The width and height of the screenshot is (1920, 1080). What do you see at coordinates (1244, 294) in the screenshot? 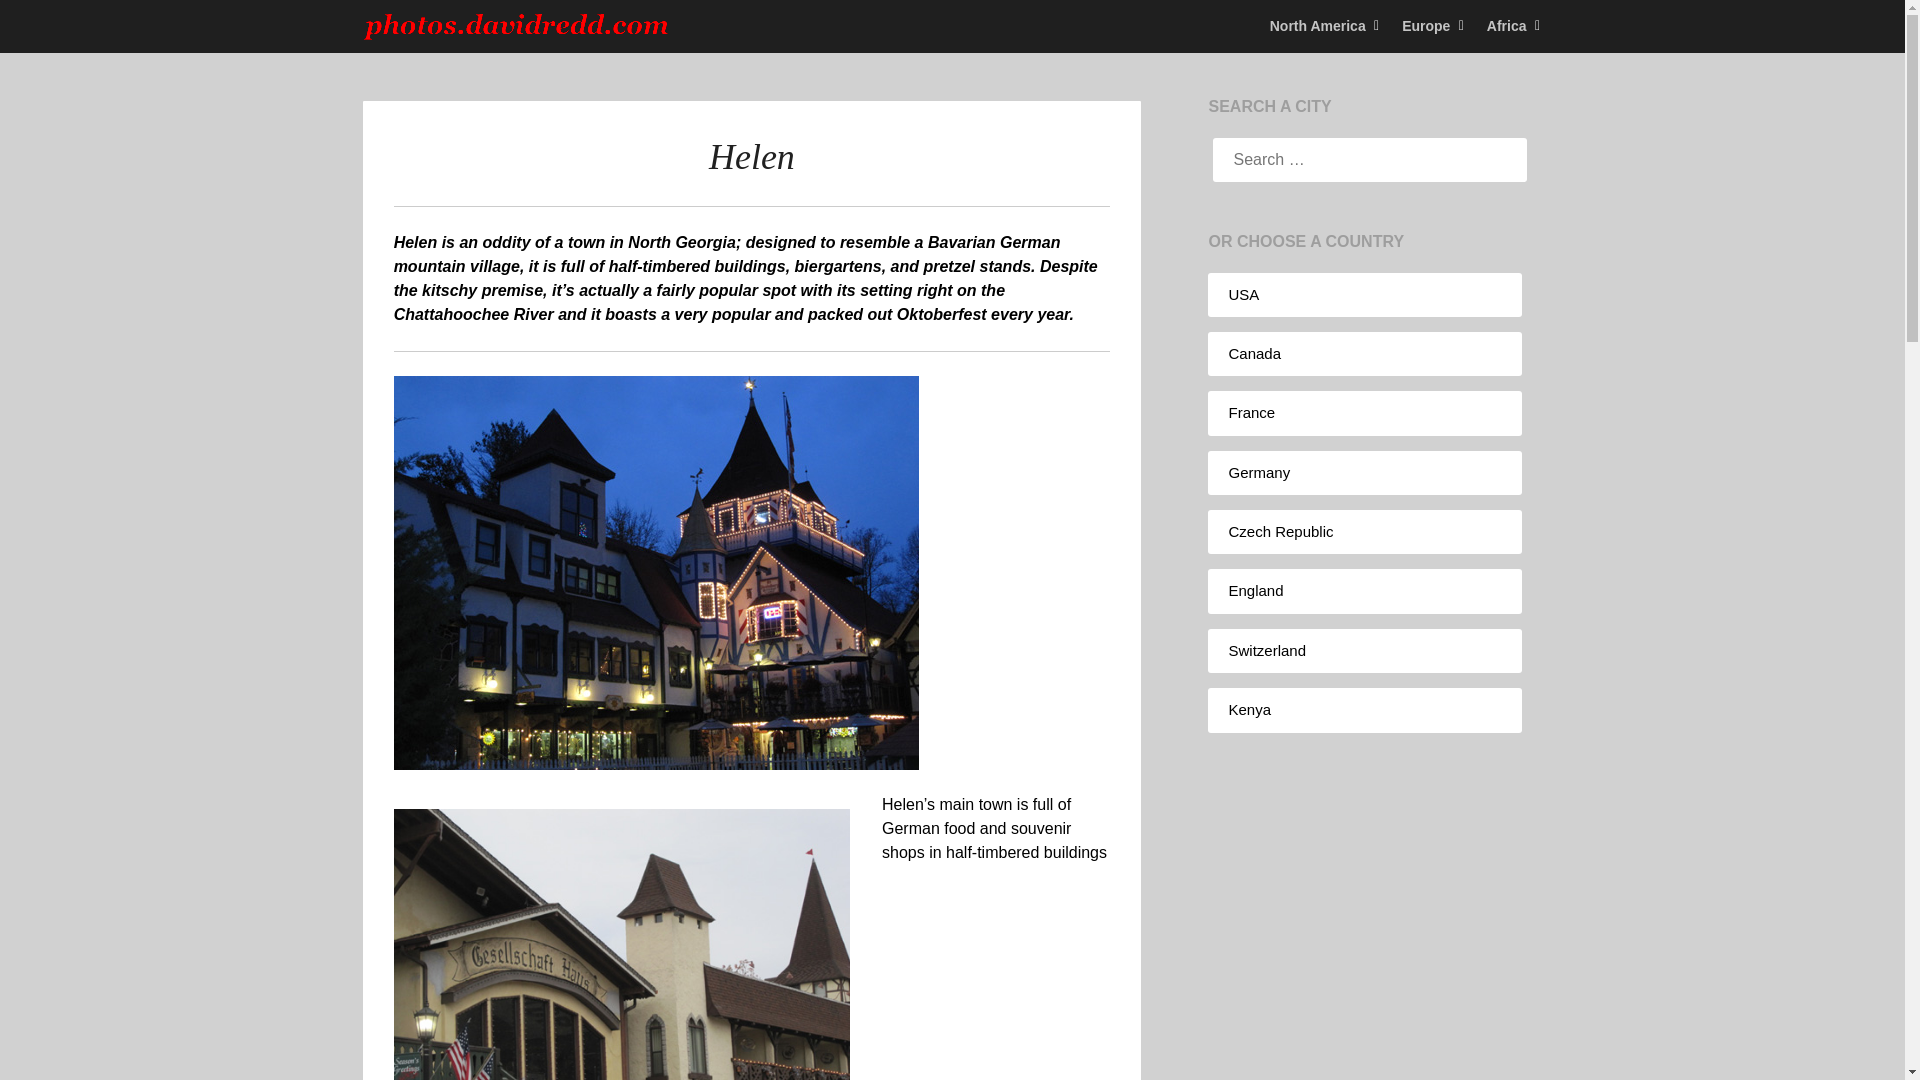
I see `USA` at bounding box center [1244, 294].